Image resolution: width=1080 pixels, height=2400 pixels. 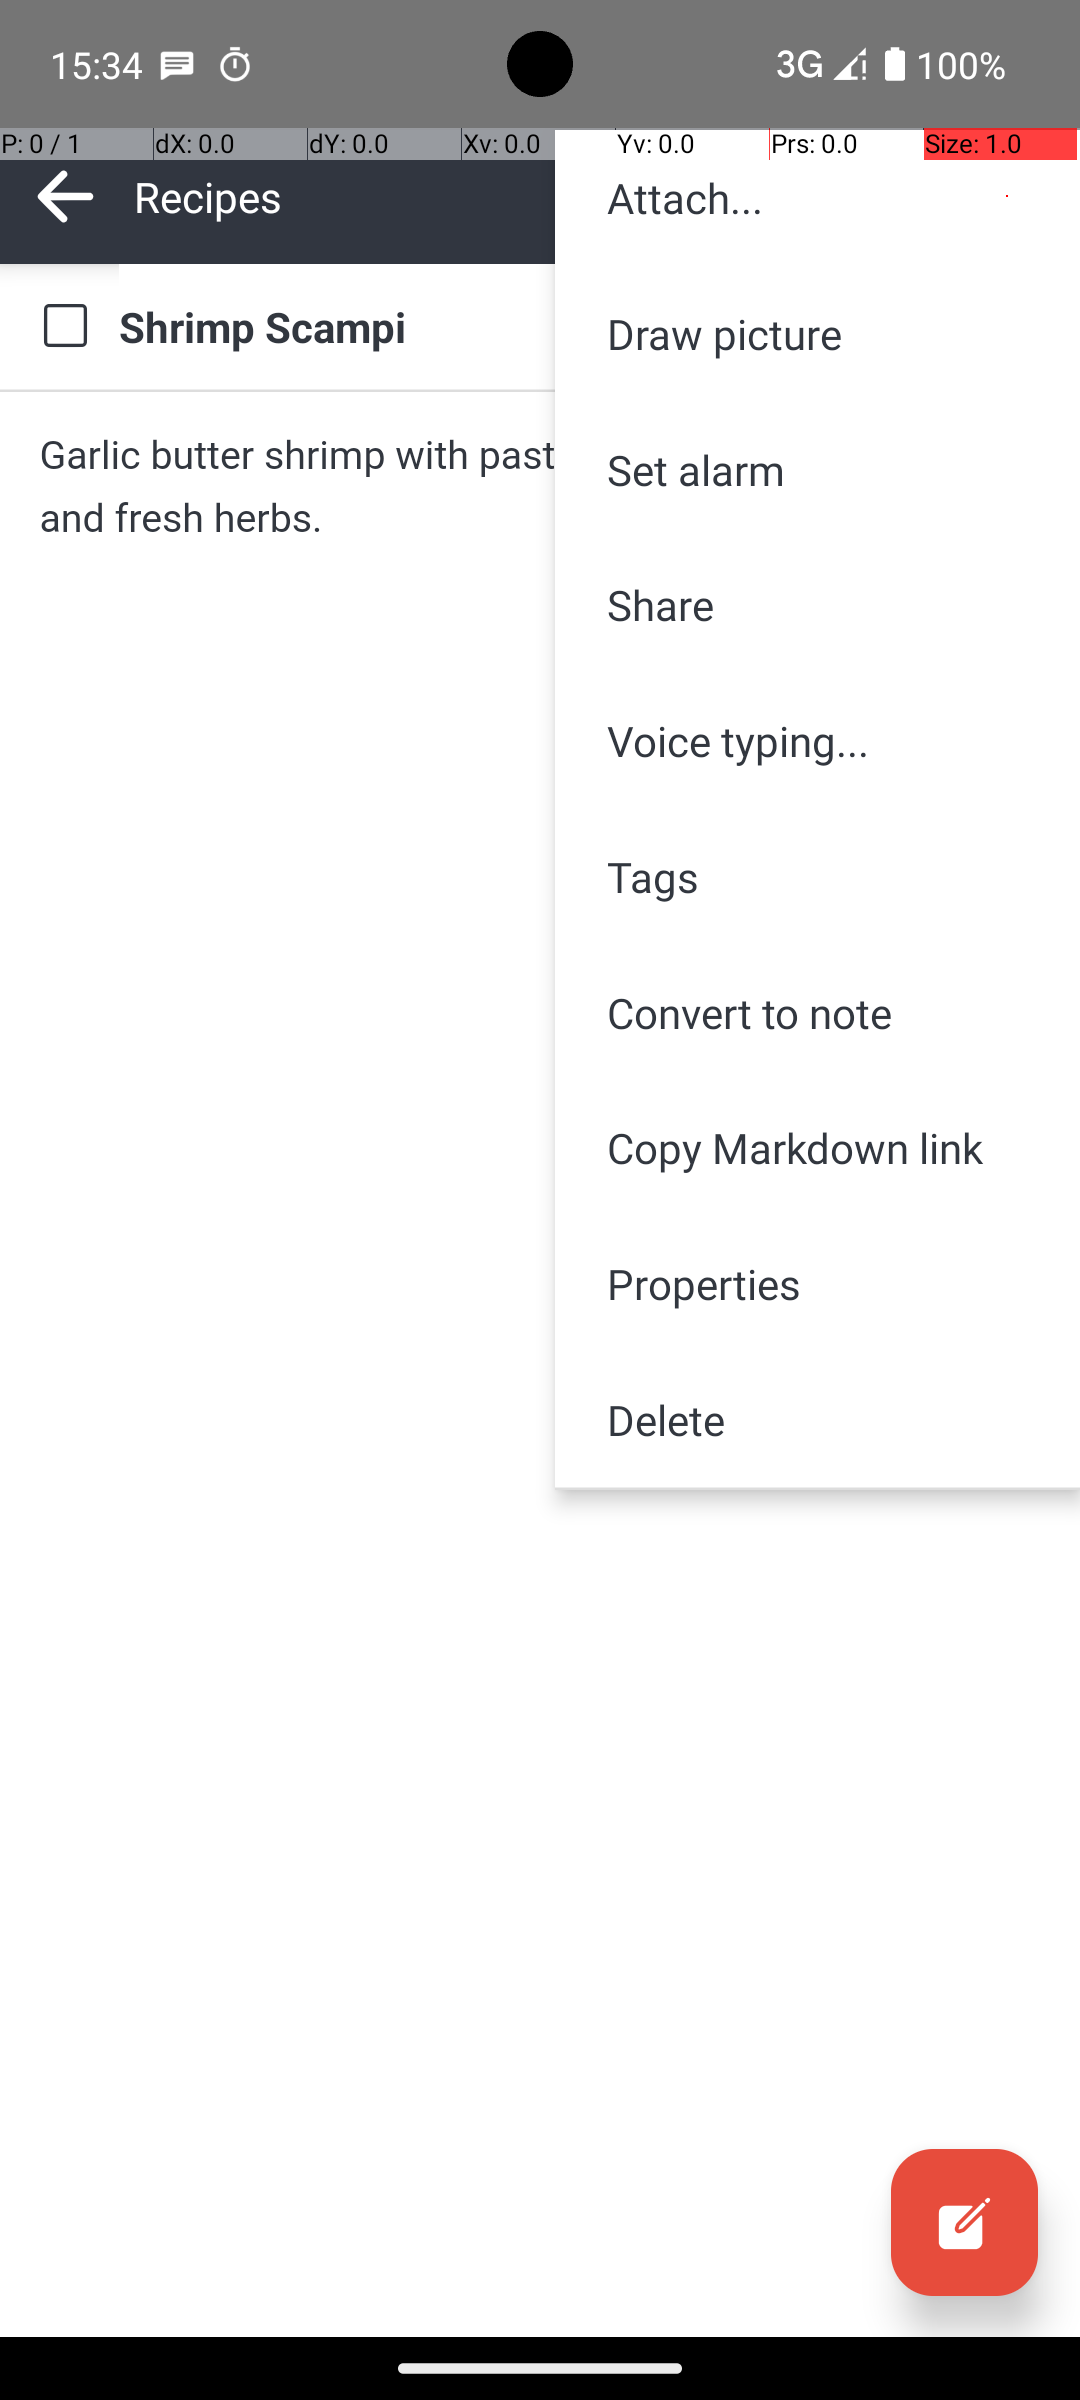 What do you see at coordinates (540, 486) in the screenshot?
I see `Garlic butter shrimp with pasta, lemon juice, white wine, and fresh herbs.` at bounding box center [540, 486].